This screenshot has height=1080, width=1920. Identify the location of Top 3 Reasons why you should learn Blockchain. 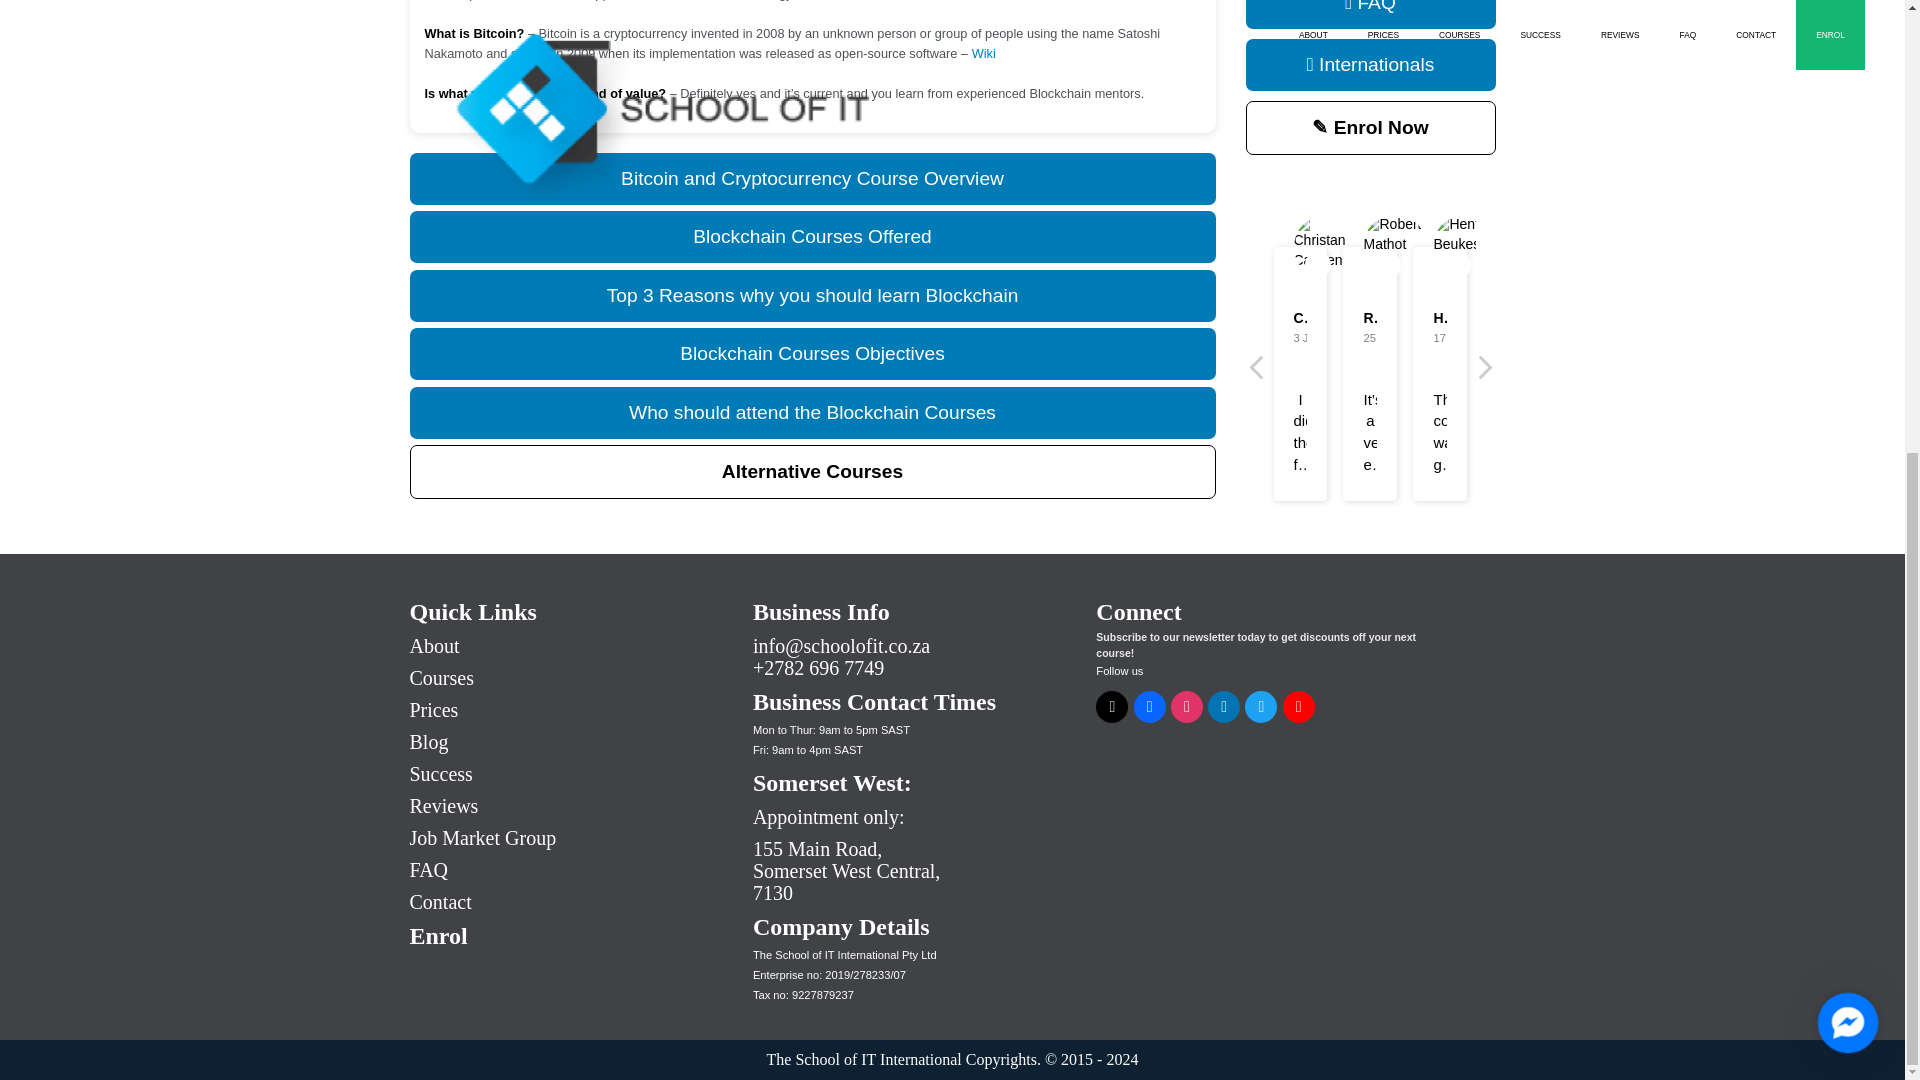
(812, 296).